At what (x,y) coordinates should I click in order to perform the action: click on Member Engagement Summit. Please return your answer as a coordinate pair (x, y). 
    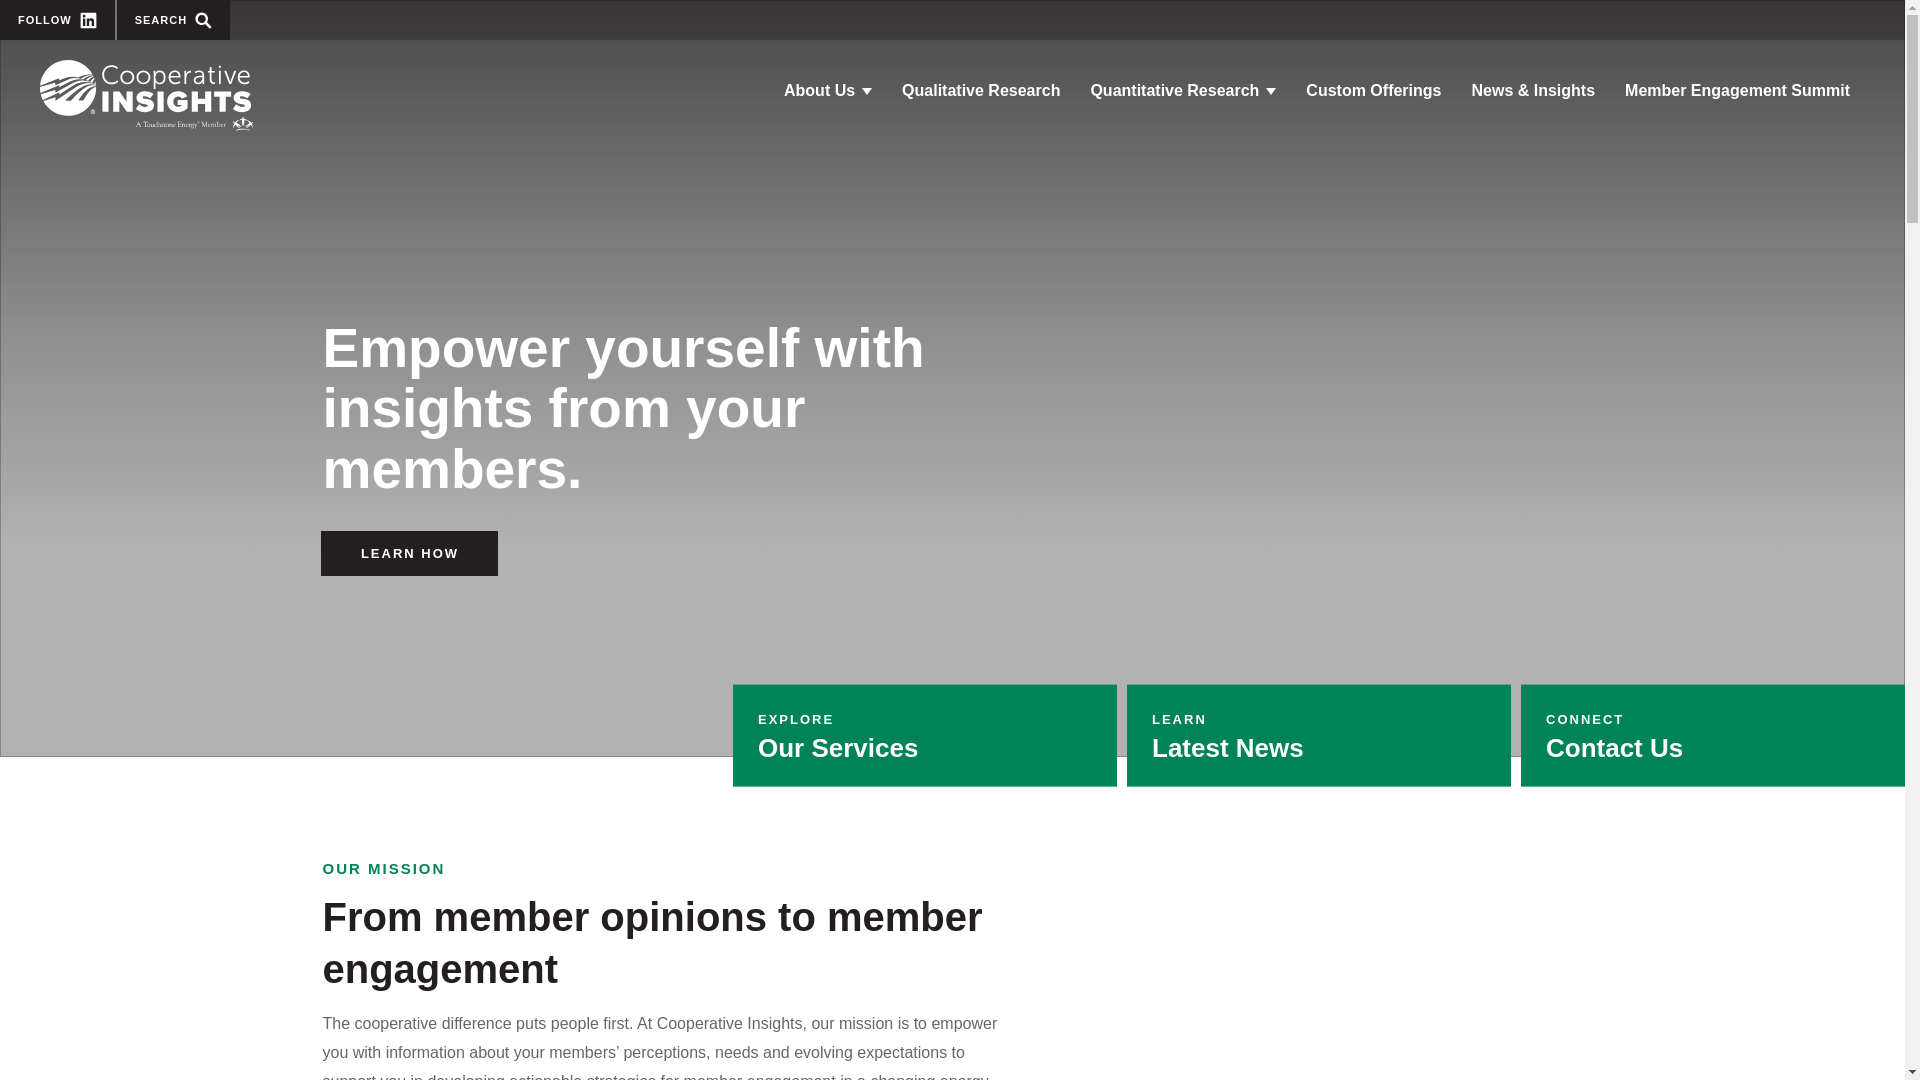
    Looking at the image, I should click on (925, 736).